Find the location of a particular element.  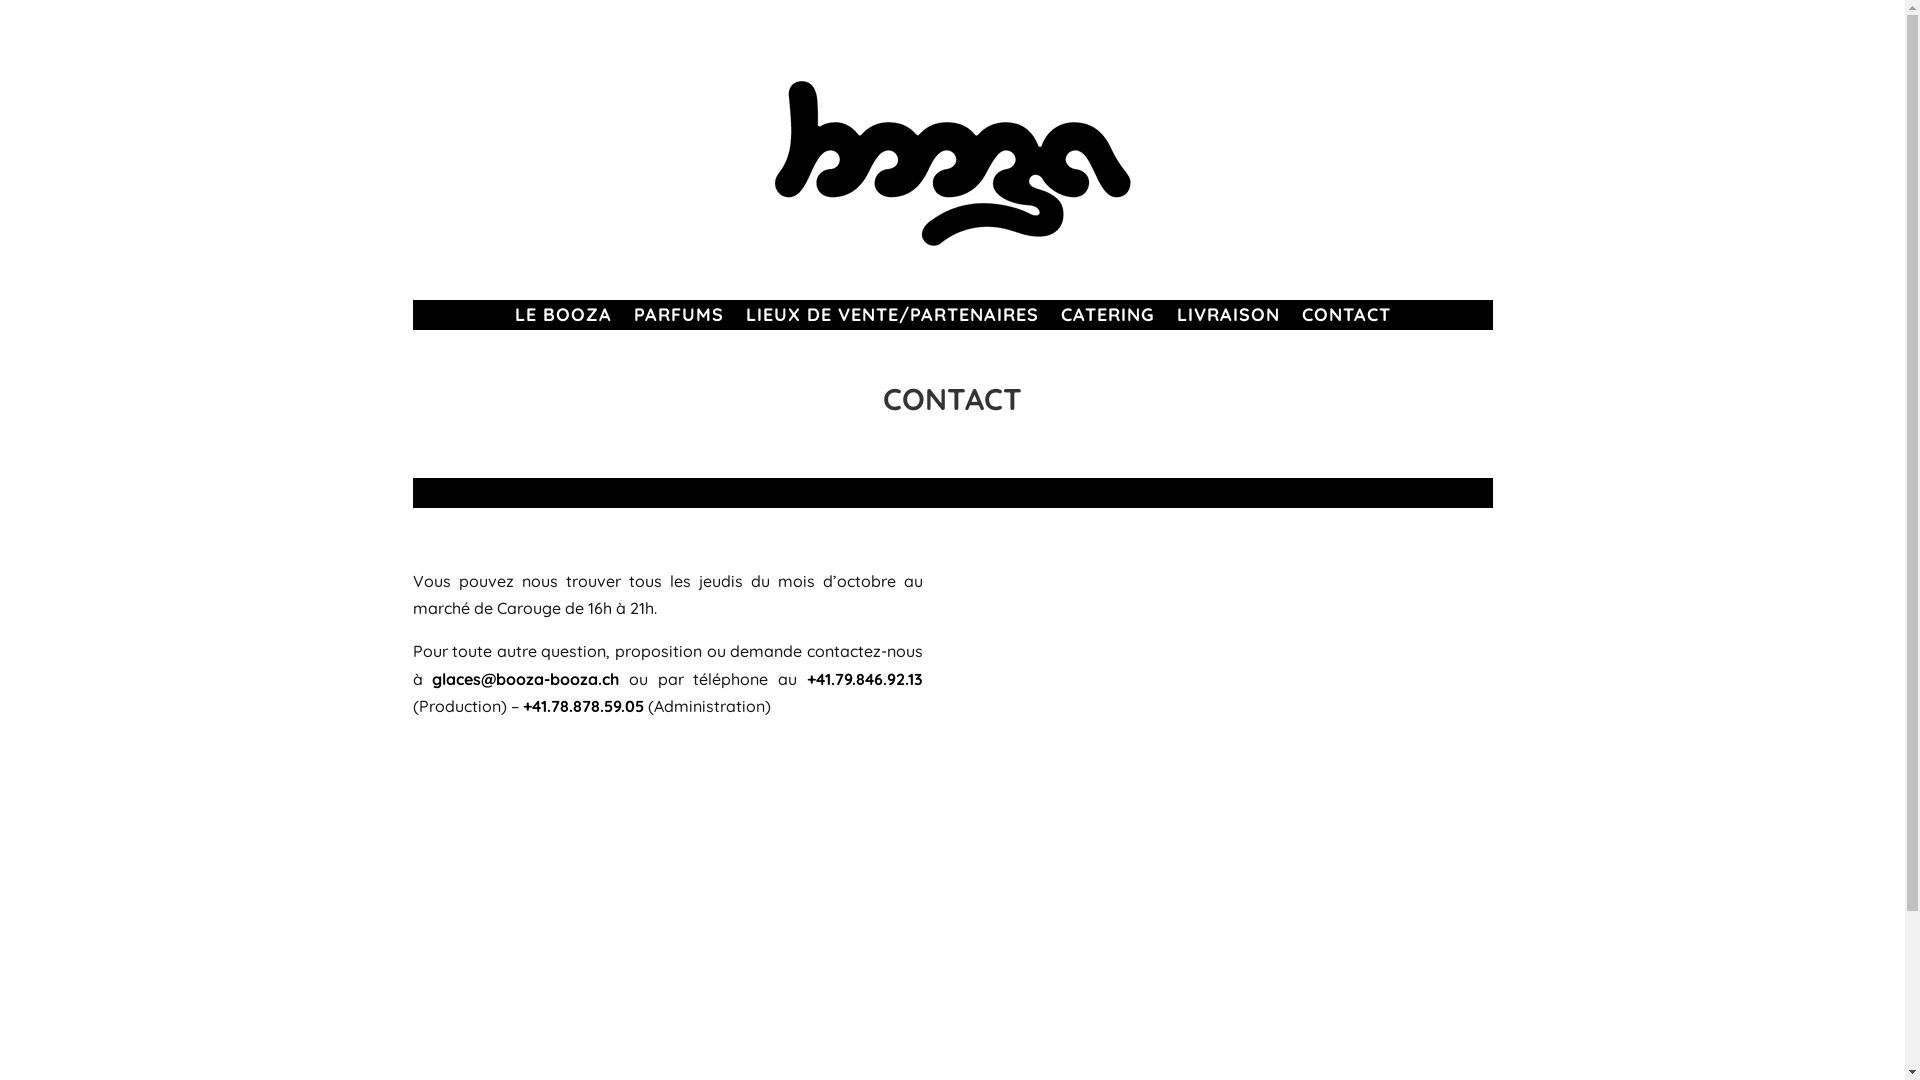

Logo-Booza-70pct is located at coordinates (952, 164).